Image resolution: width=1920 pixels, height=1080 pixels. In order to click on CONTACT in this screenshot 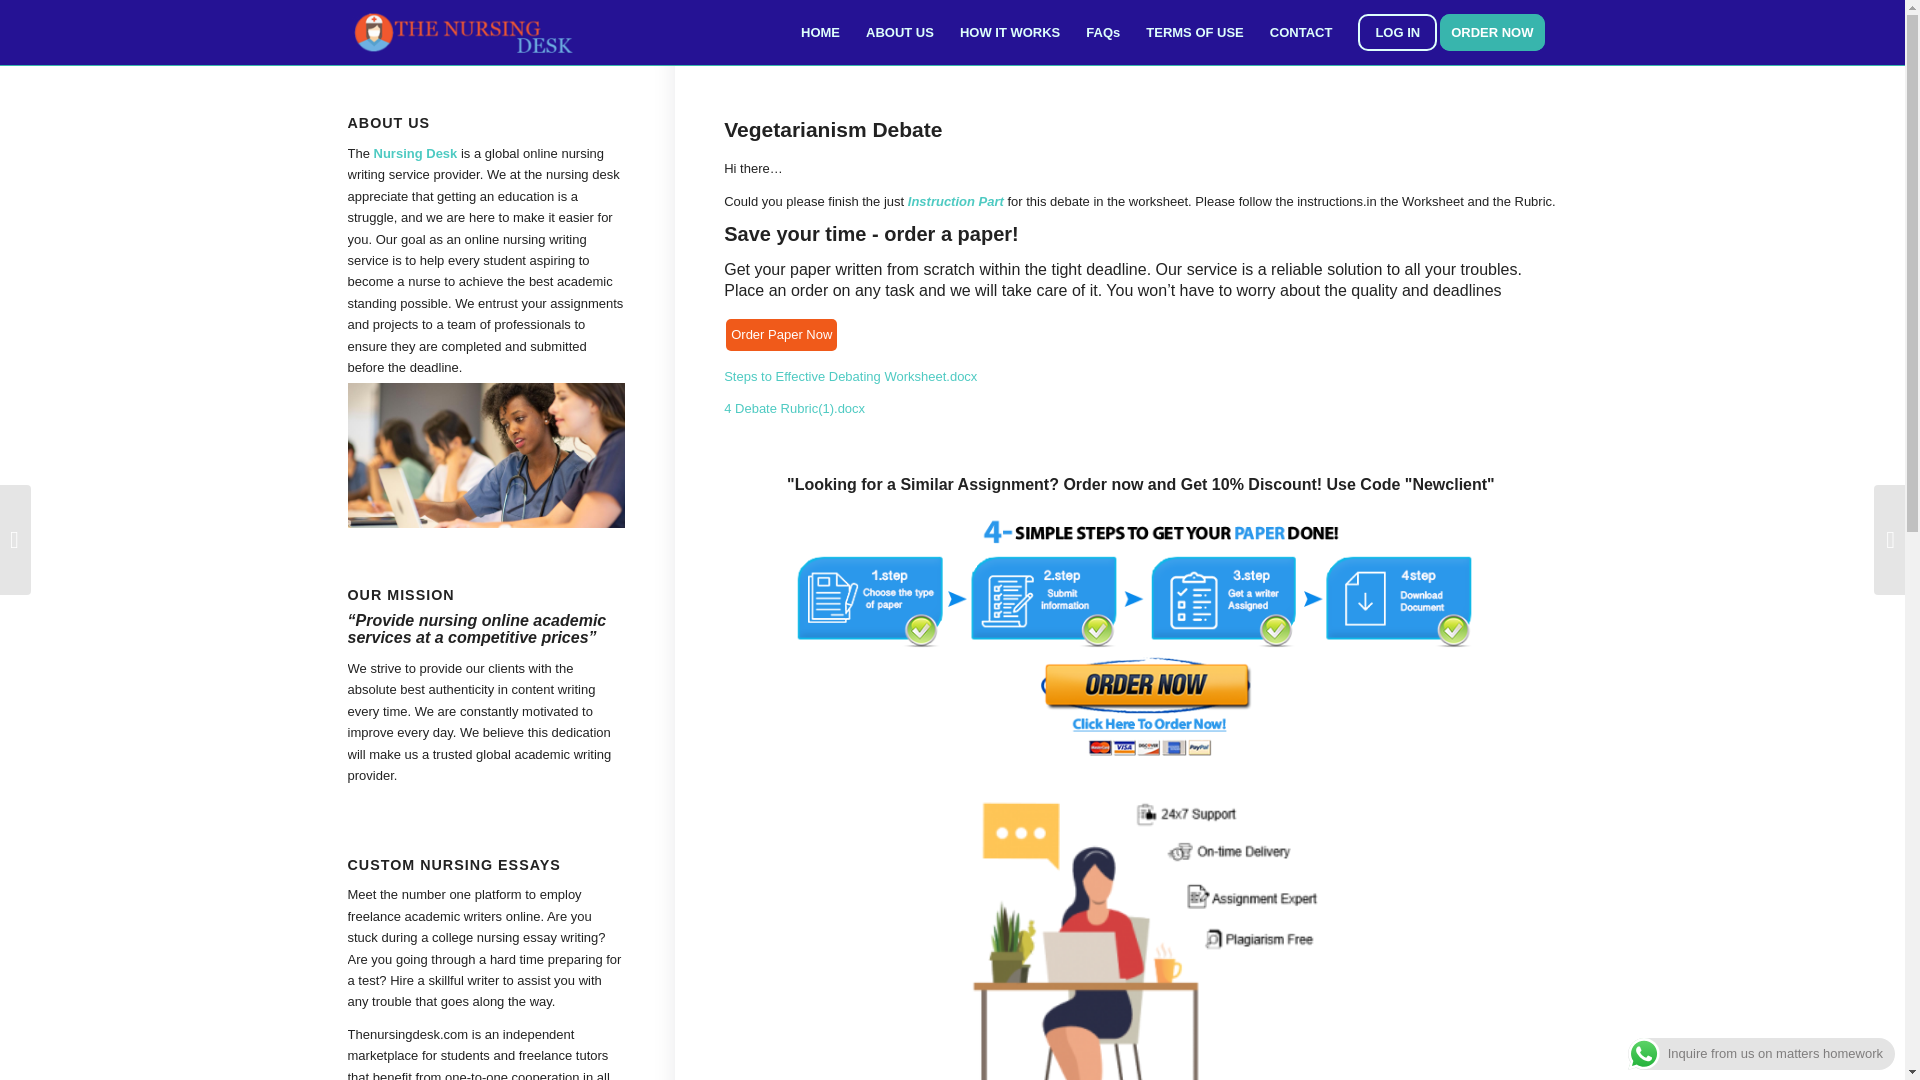, I will do `click(1301, 32)`.